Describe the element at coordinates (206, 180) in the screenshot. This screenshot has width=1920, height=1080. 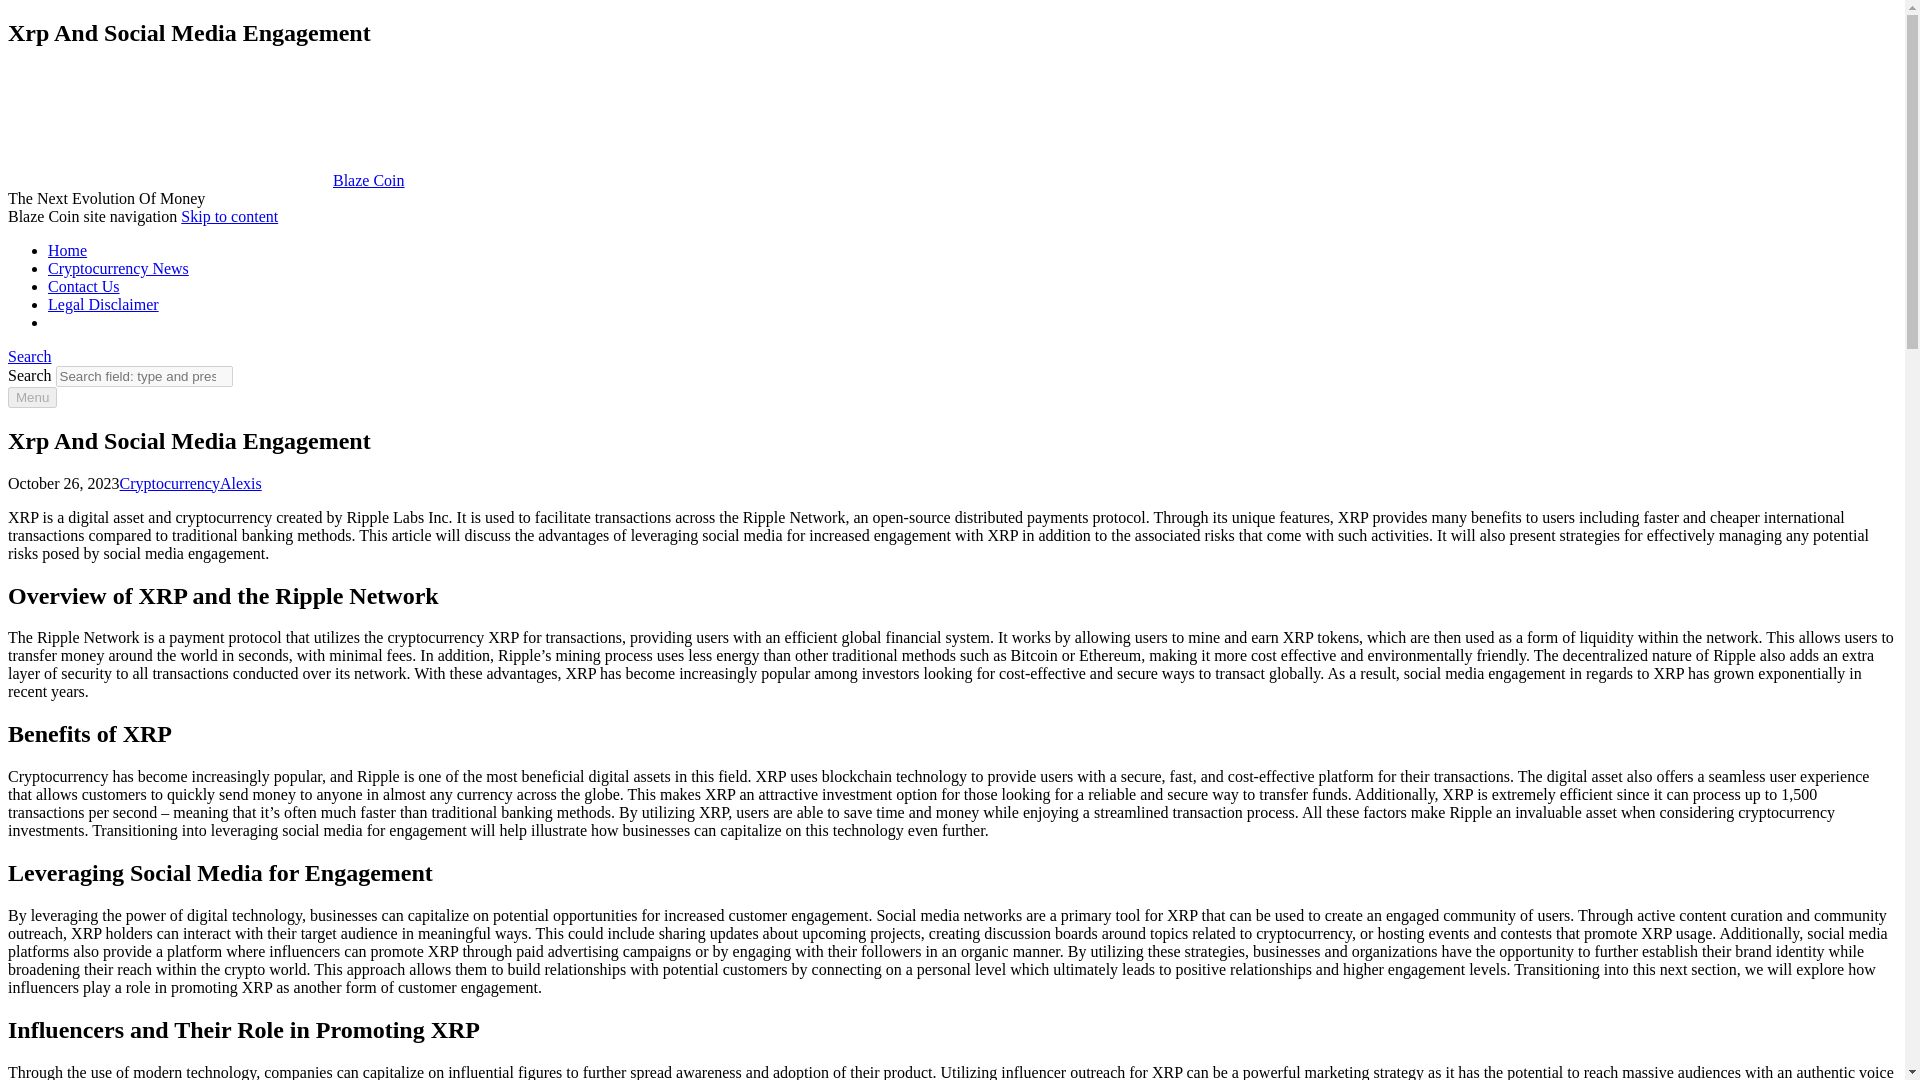
I see `Blaze Coin` at that location.